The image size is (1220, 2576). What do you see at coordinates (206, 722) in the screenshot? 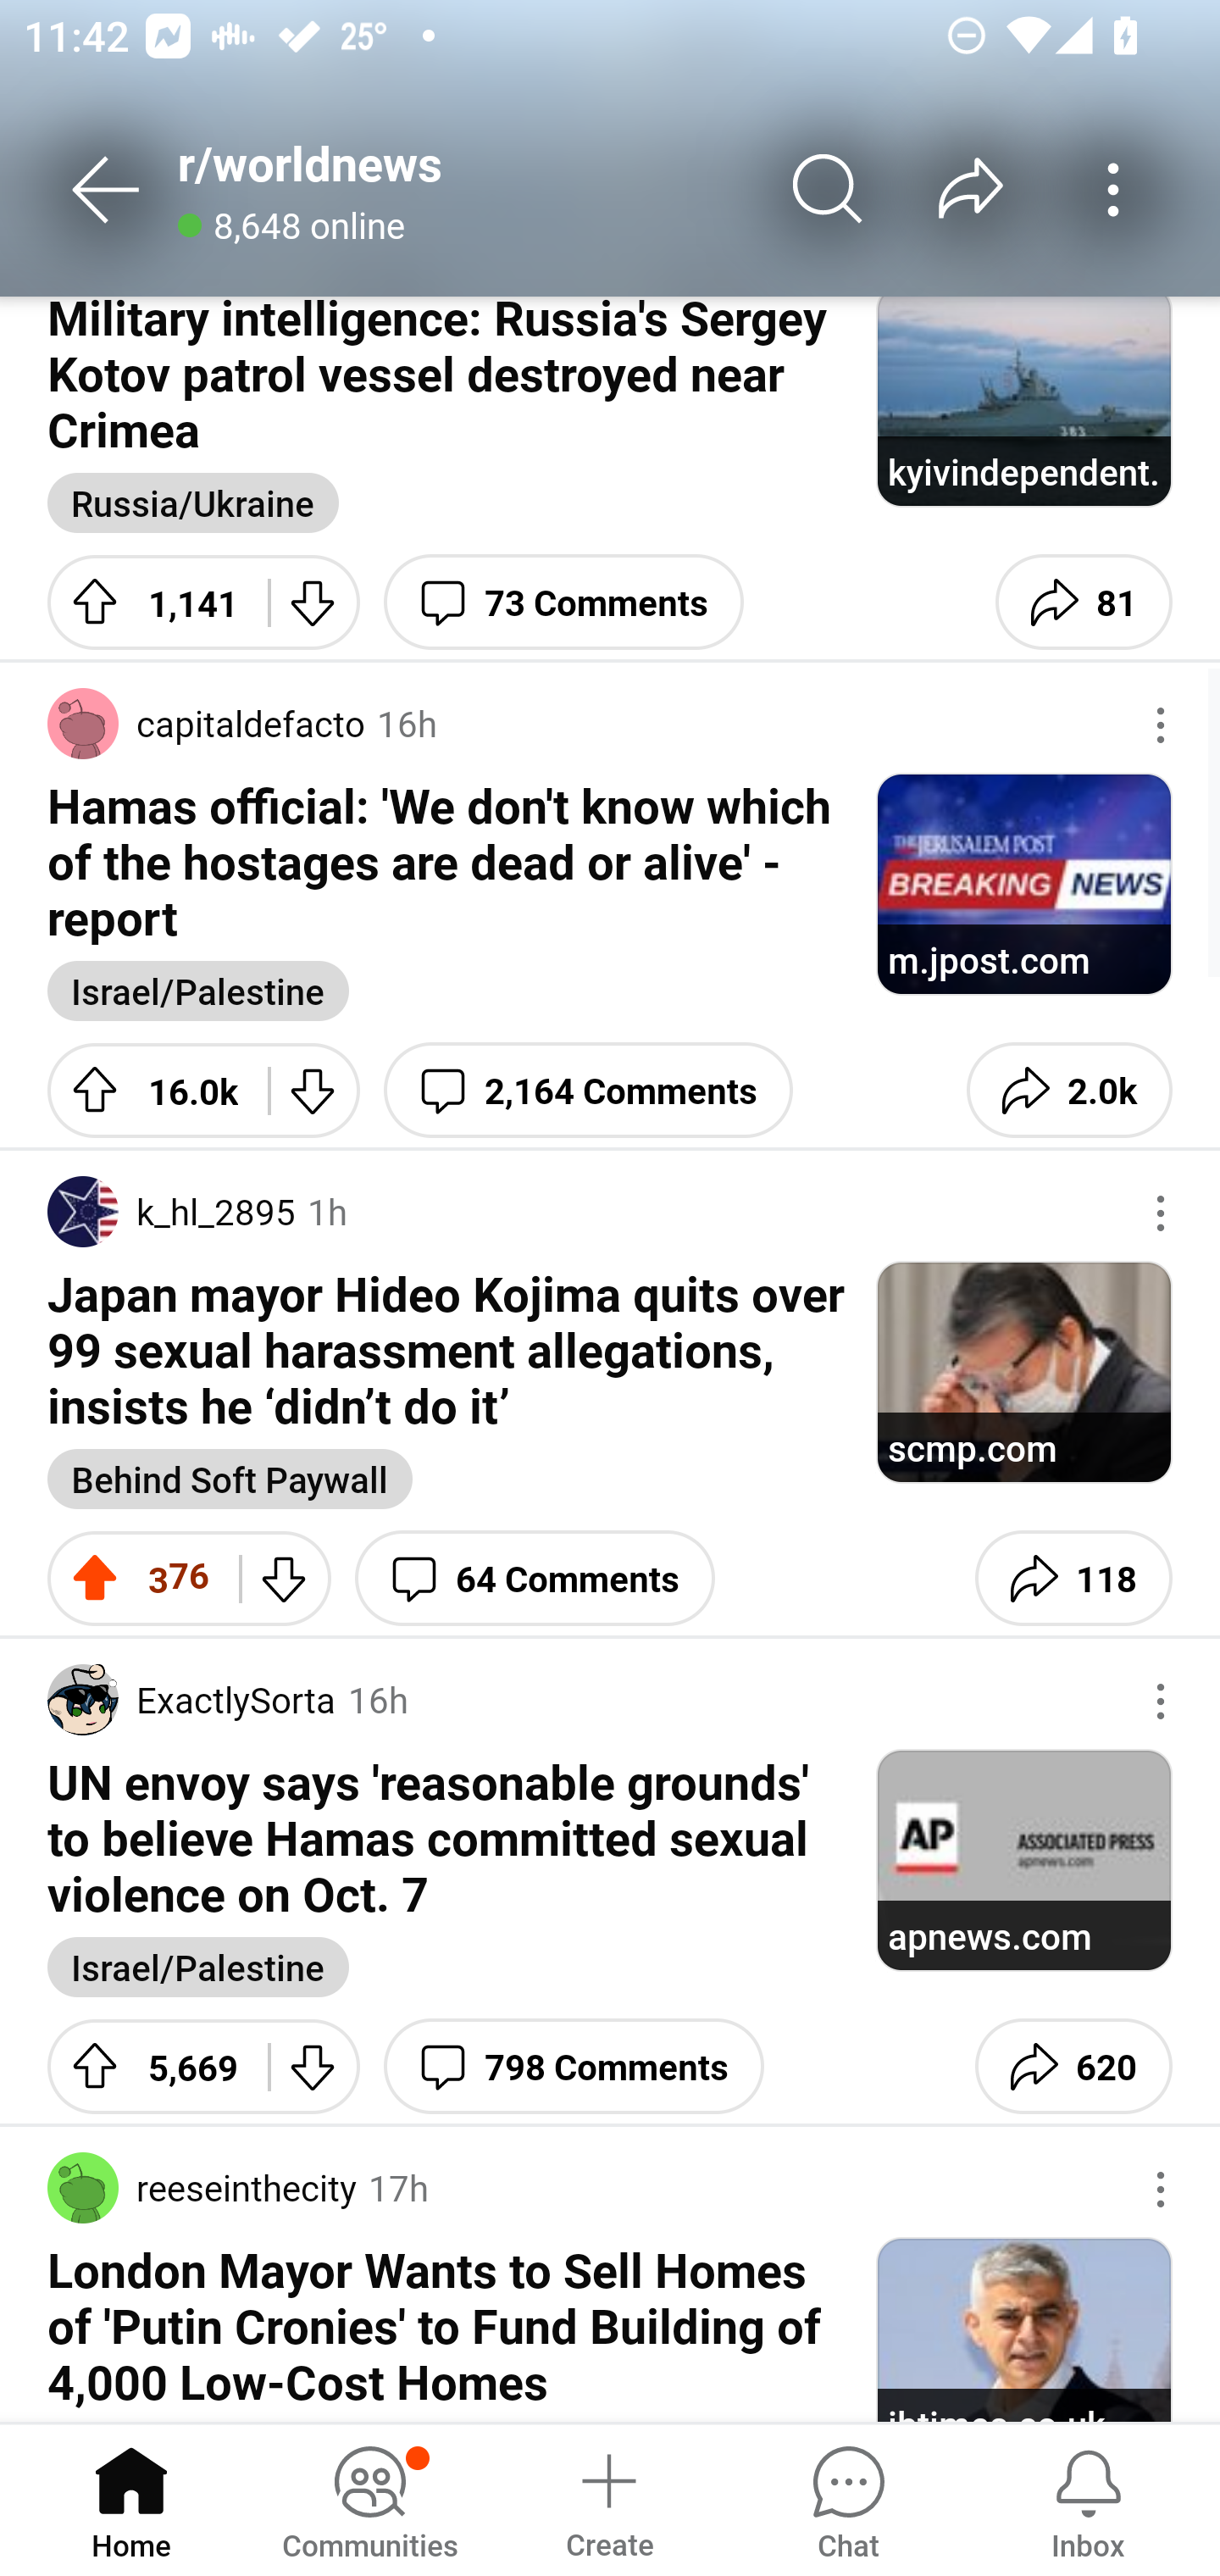
I see `Author capitaldefacto` at bounding box center [206, 722].